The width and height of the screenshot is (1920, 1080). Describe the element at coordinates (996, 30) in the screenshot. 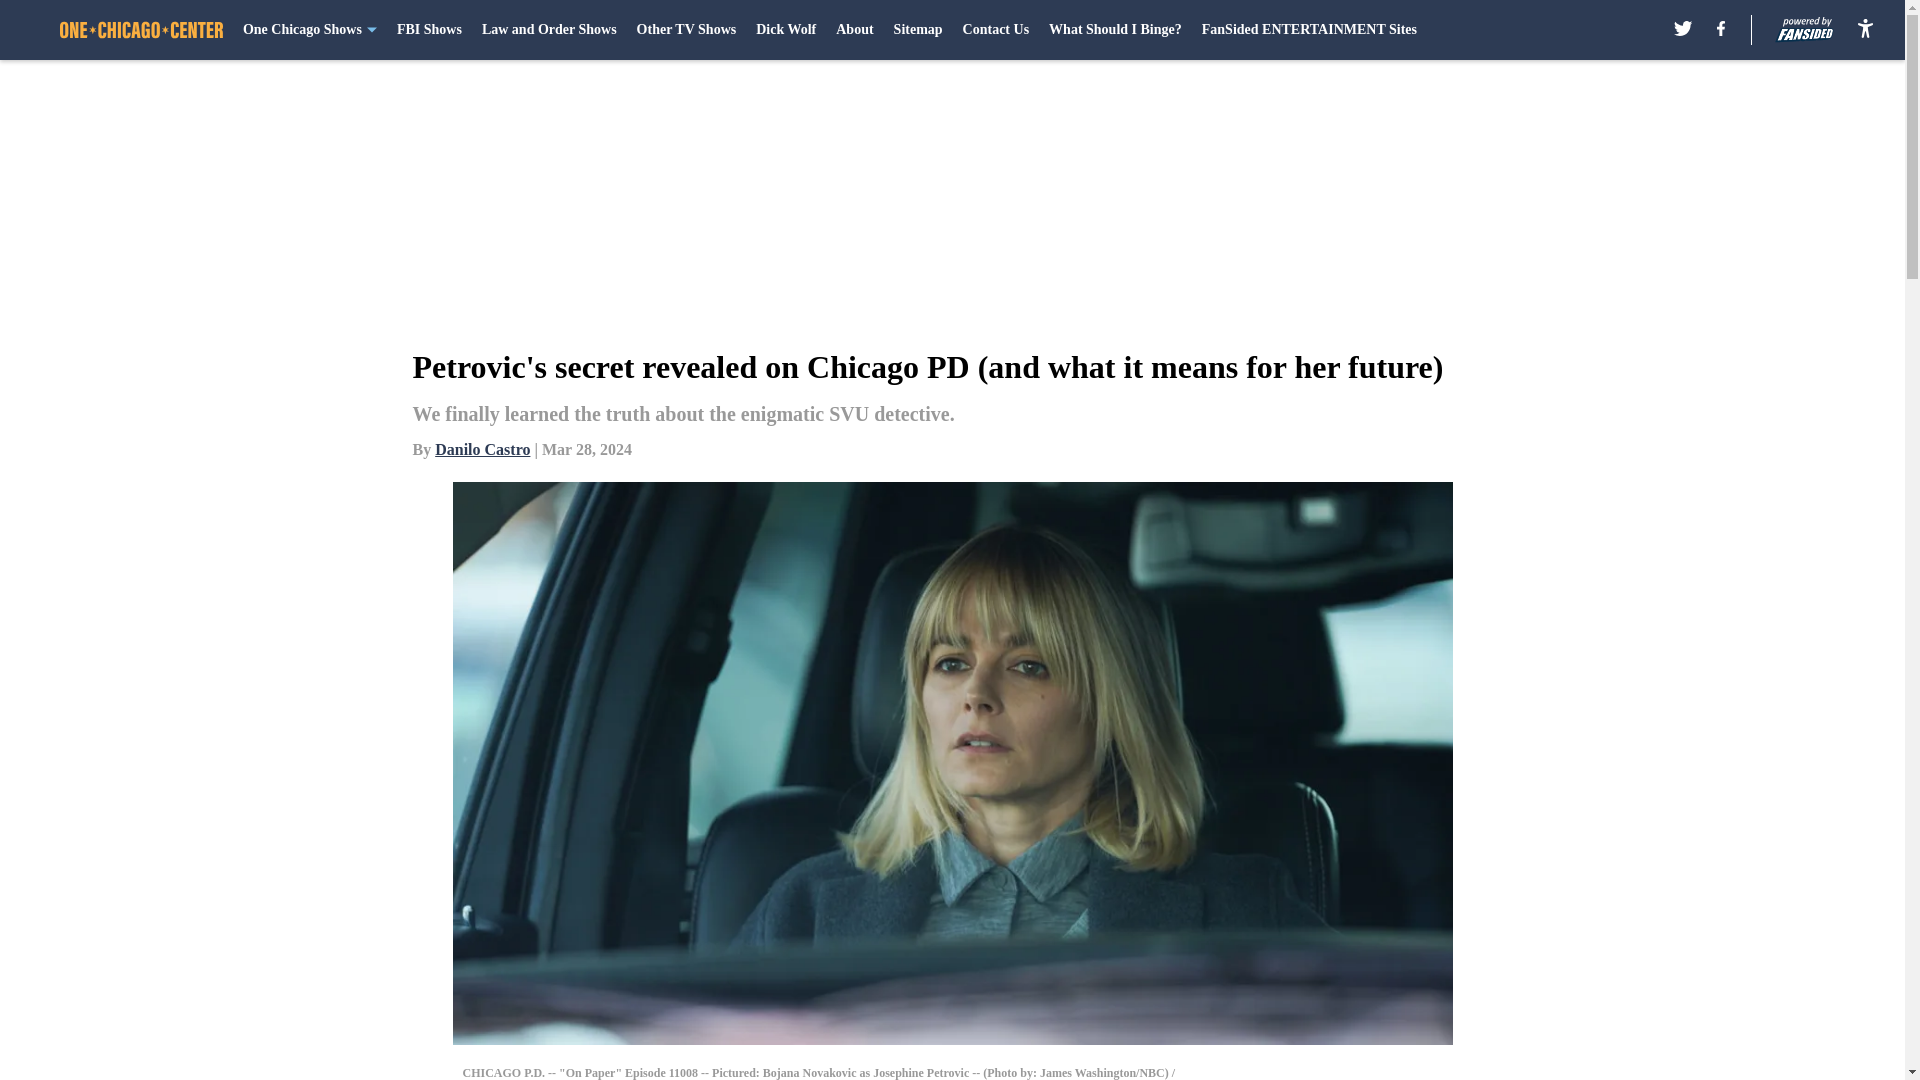

I see `Contact Us` at that location.